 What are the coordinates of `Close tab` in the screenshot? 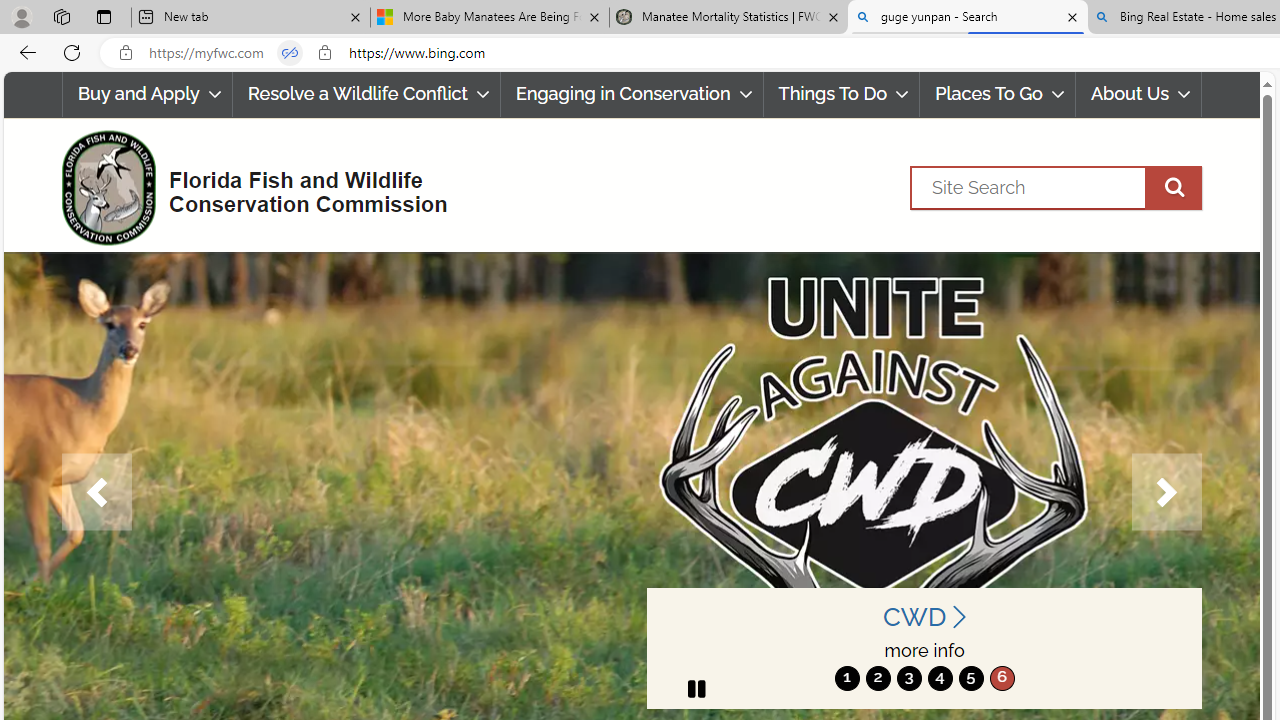 It's located at (1072, 16).